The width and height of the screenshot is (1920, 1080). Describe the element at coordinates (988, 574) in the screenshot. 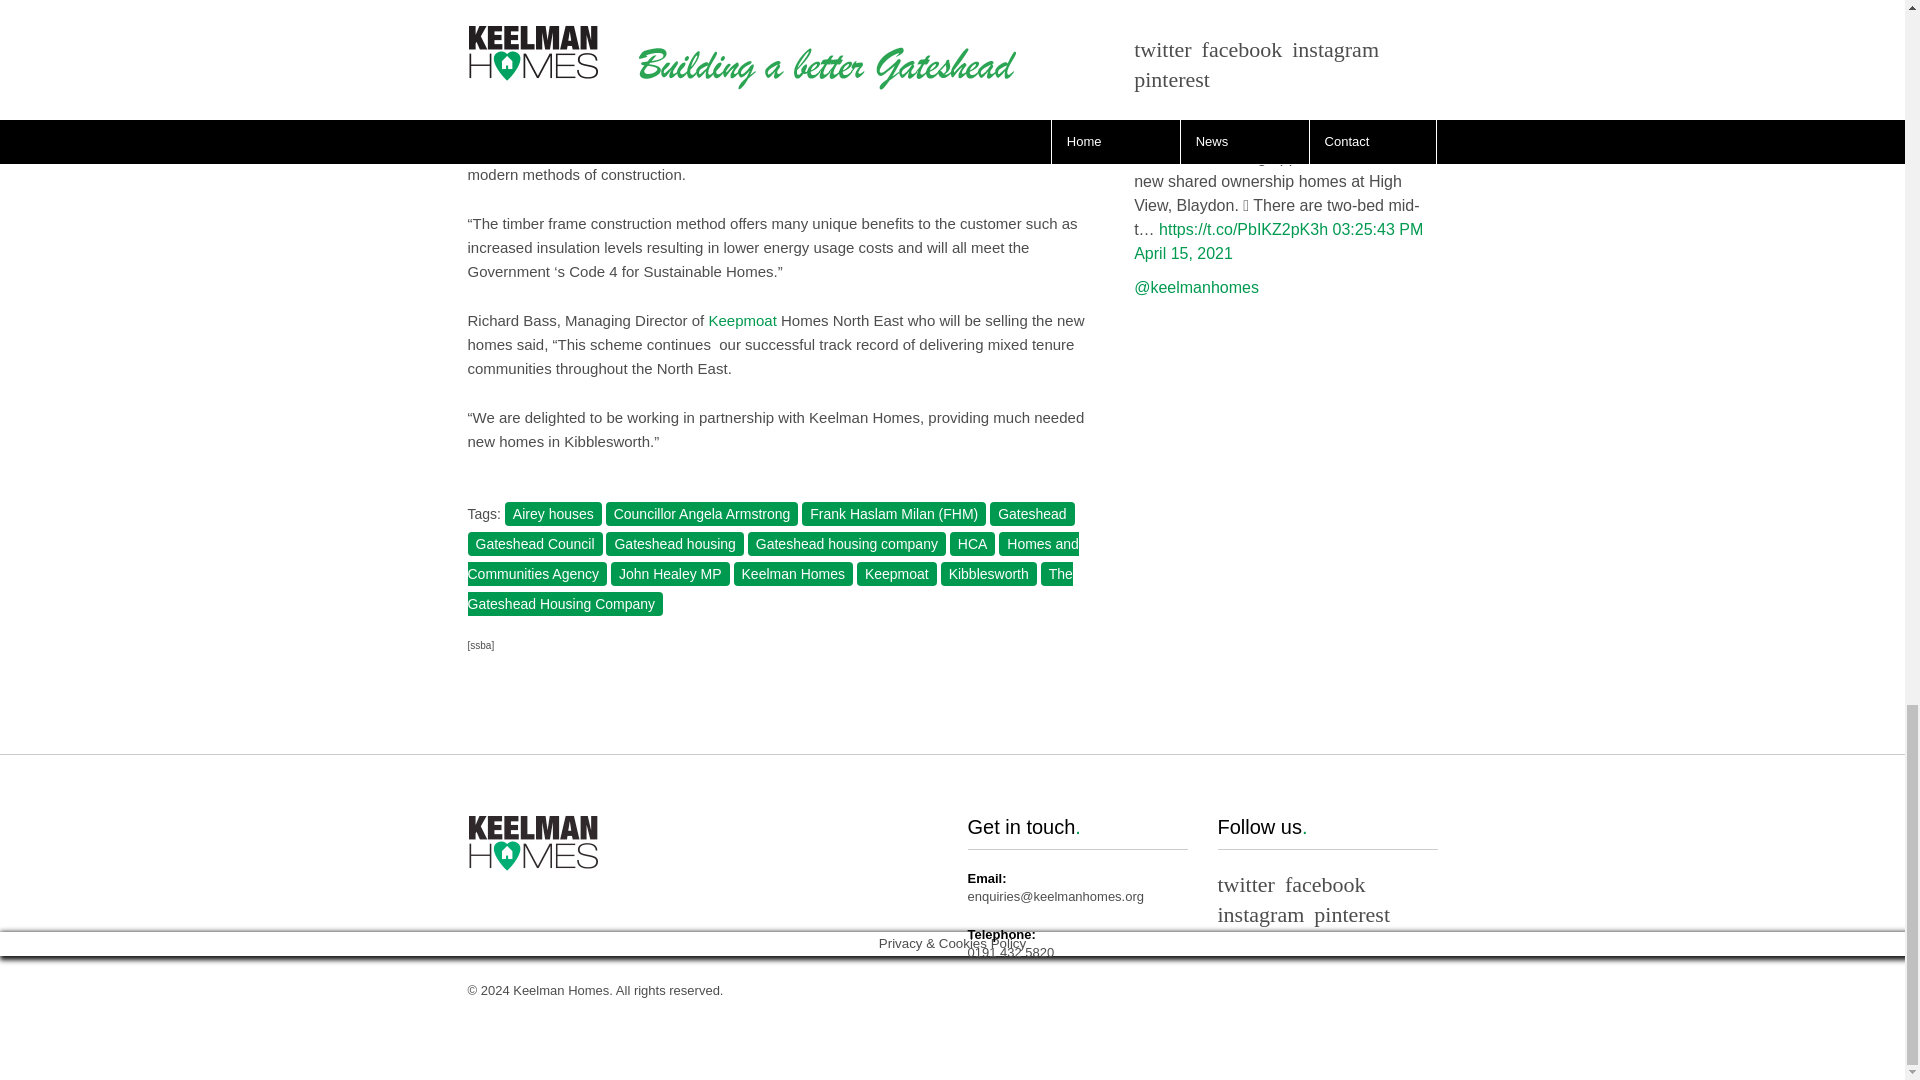

I see `Kibblesworth` at that location.